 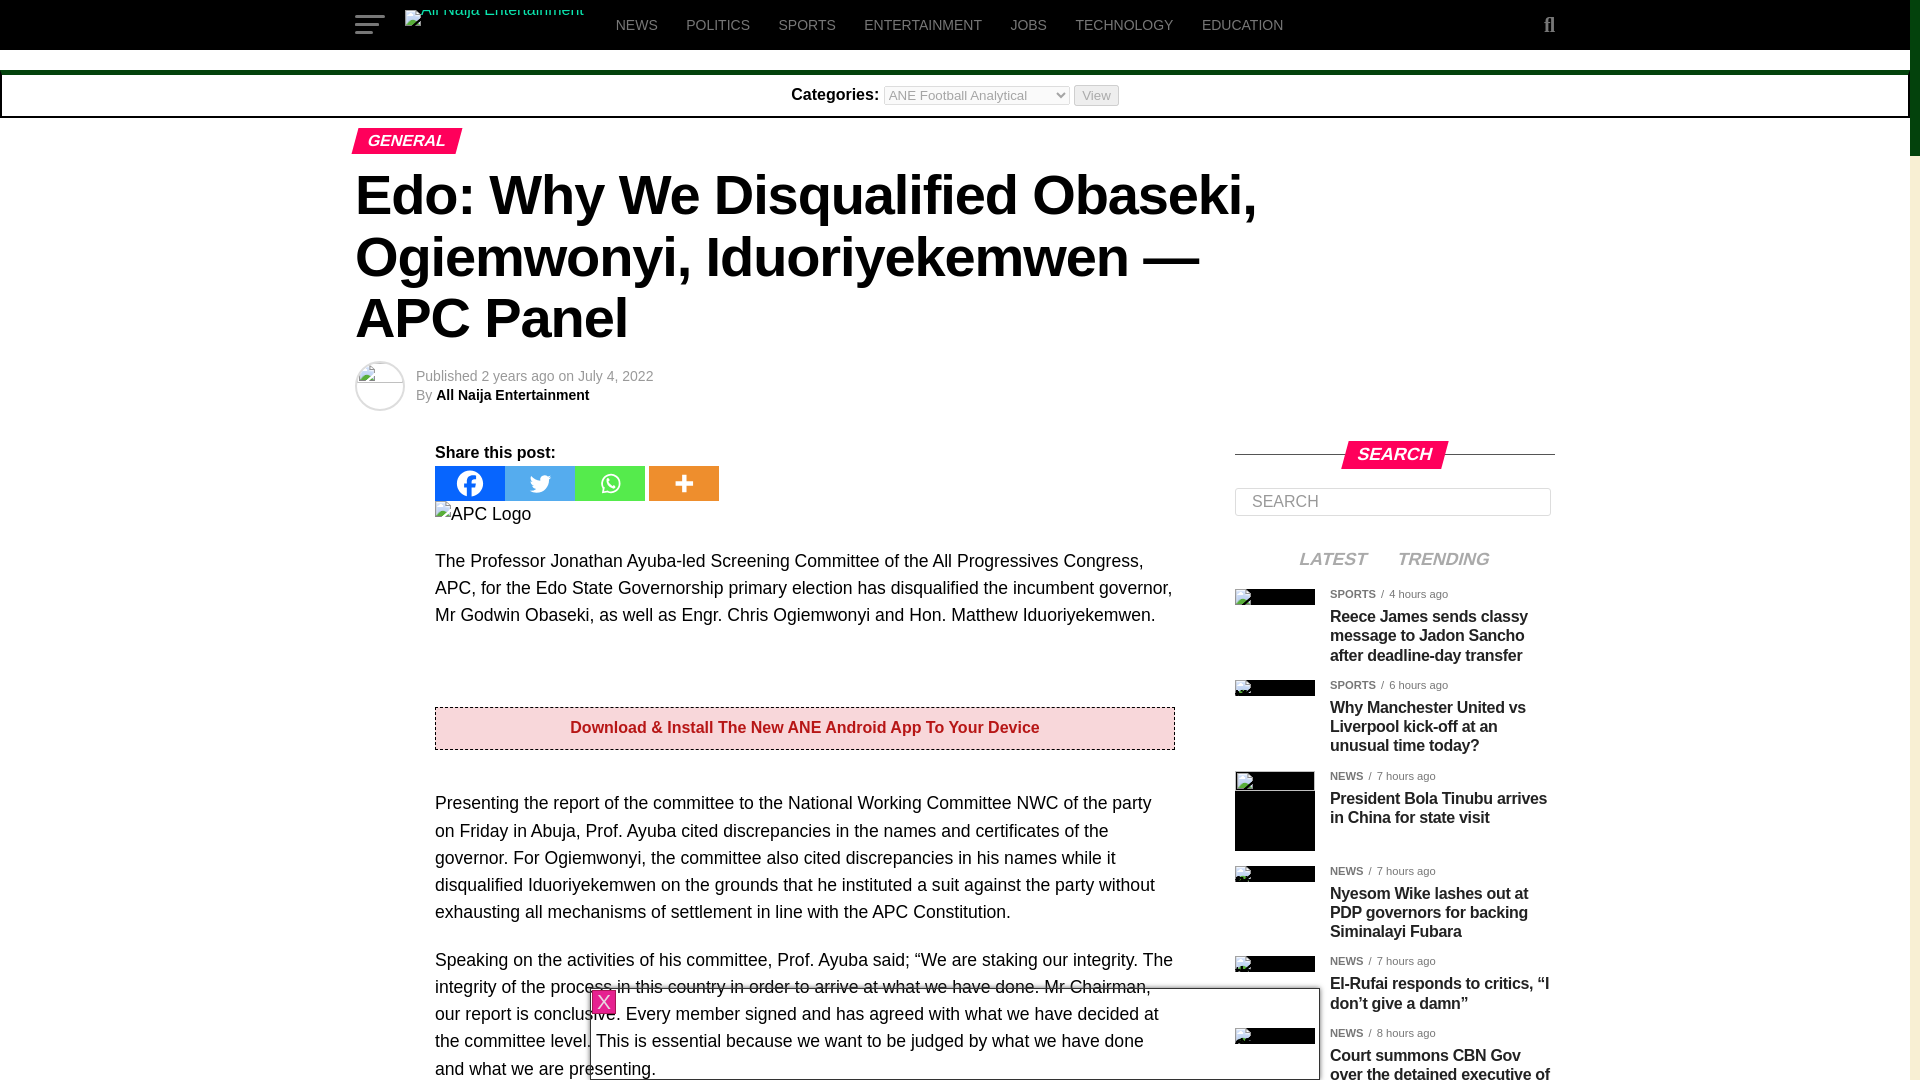 I want to click on SPORTS, so click(x=806, y=24).